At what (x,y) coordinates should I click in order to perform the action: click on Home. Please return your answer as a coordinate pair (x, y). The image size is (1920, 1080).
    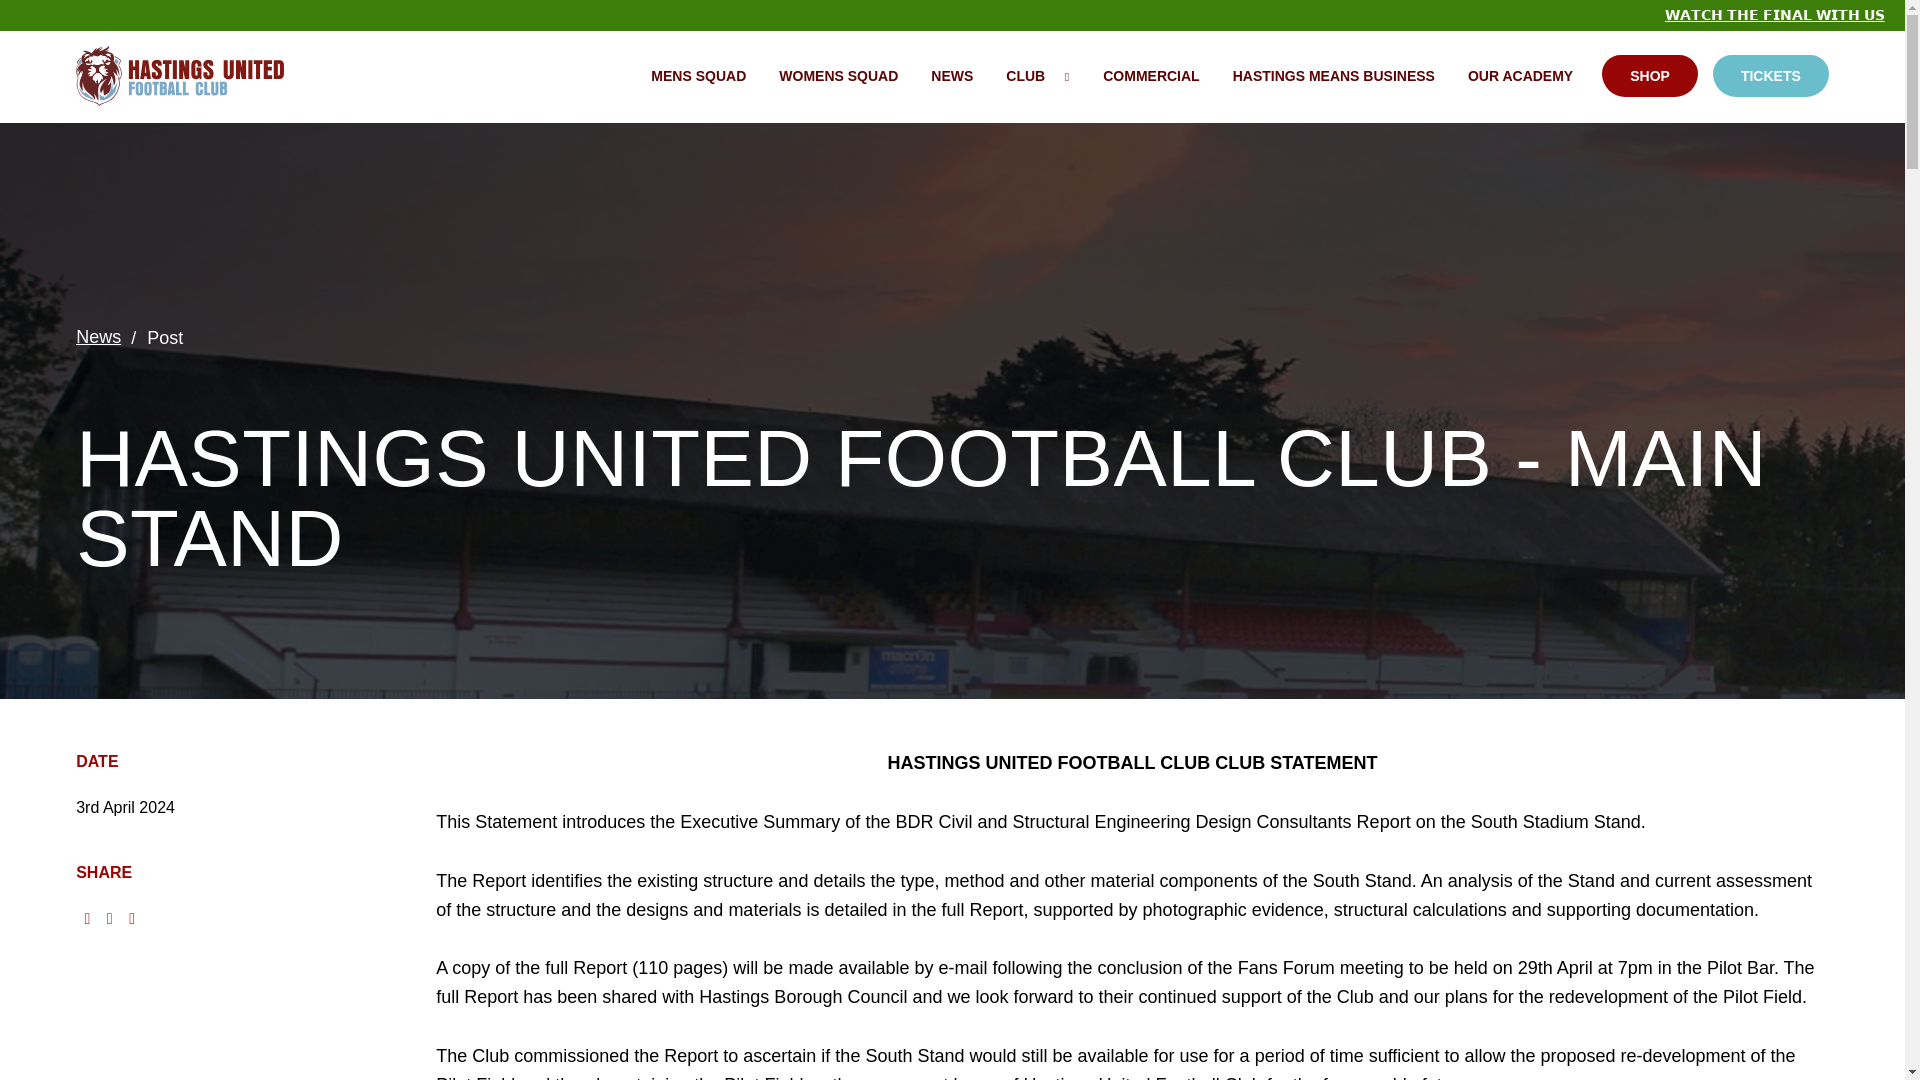
    Looking at the image, I should click on (186, 76).